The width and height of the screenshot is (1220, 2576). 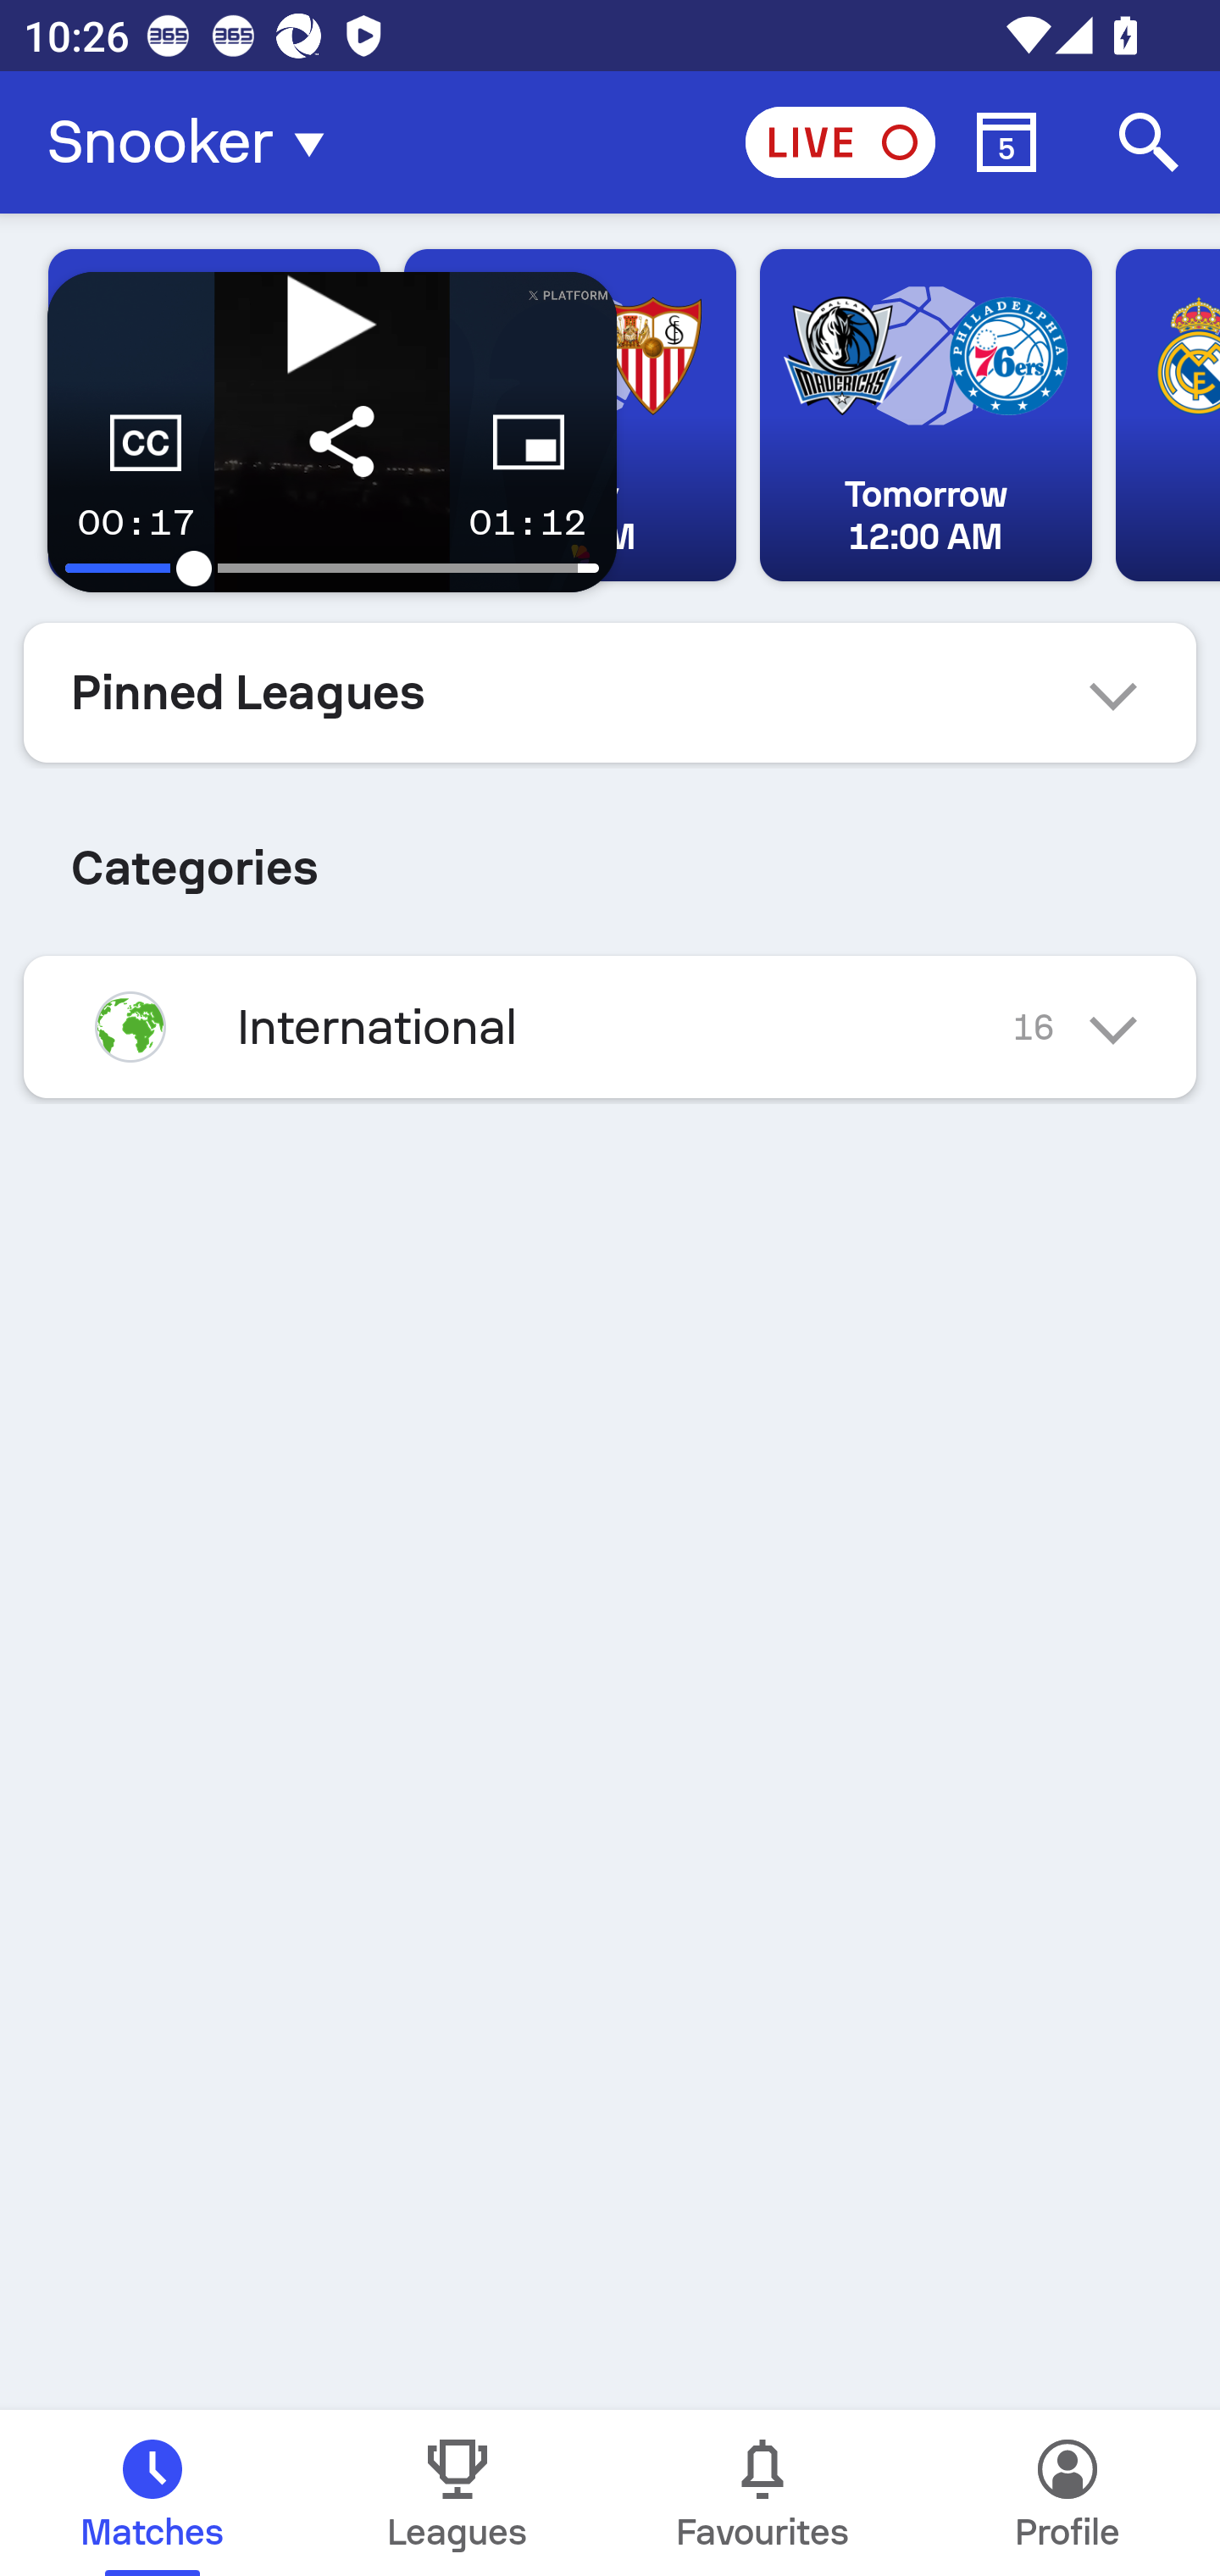 I want to click on International 16, so click(x=610, y=1026).